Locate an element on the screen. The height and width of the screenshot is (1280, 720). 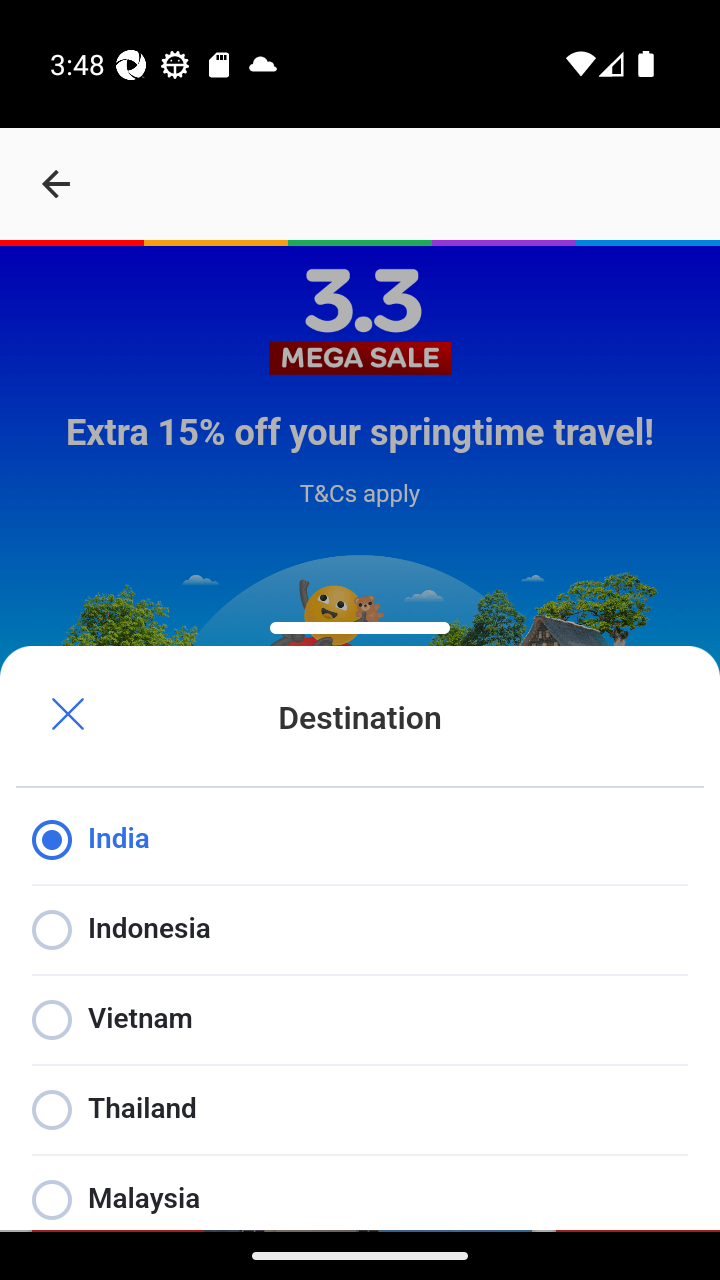
New Delhi and NCR is located at coordinates (150, 1102).